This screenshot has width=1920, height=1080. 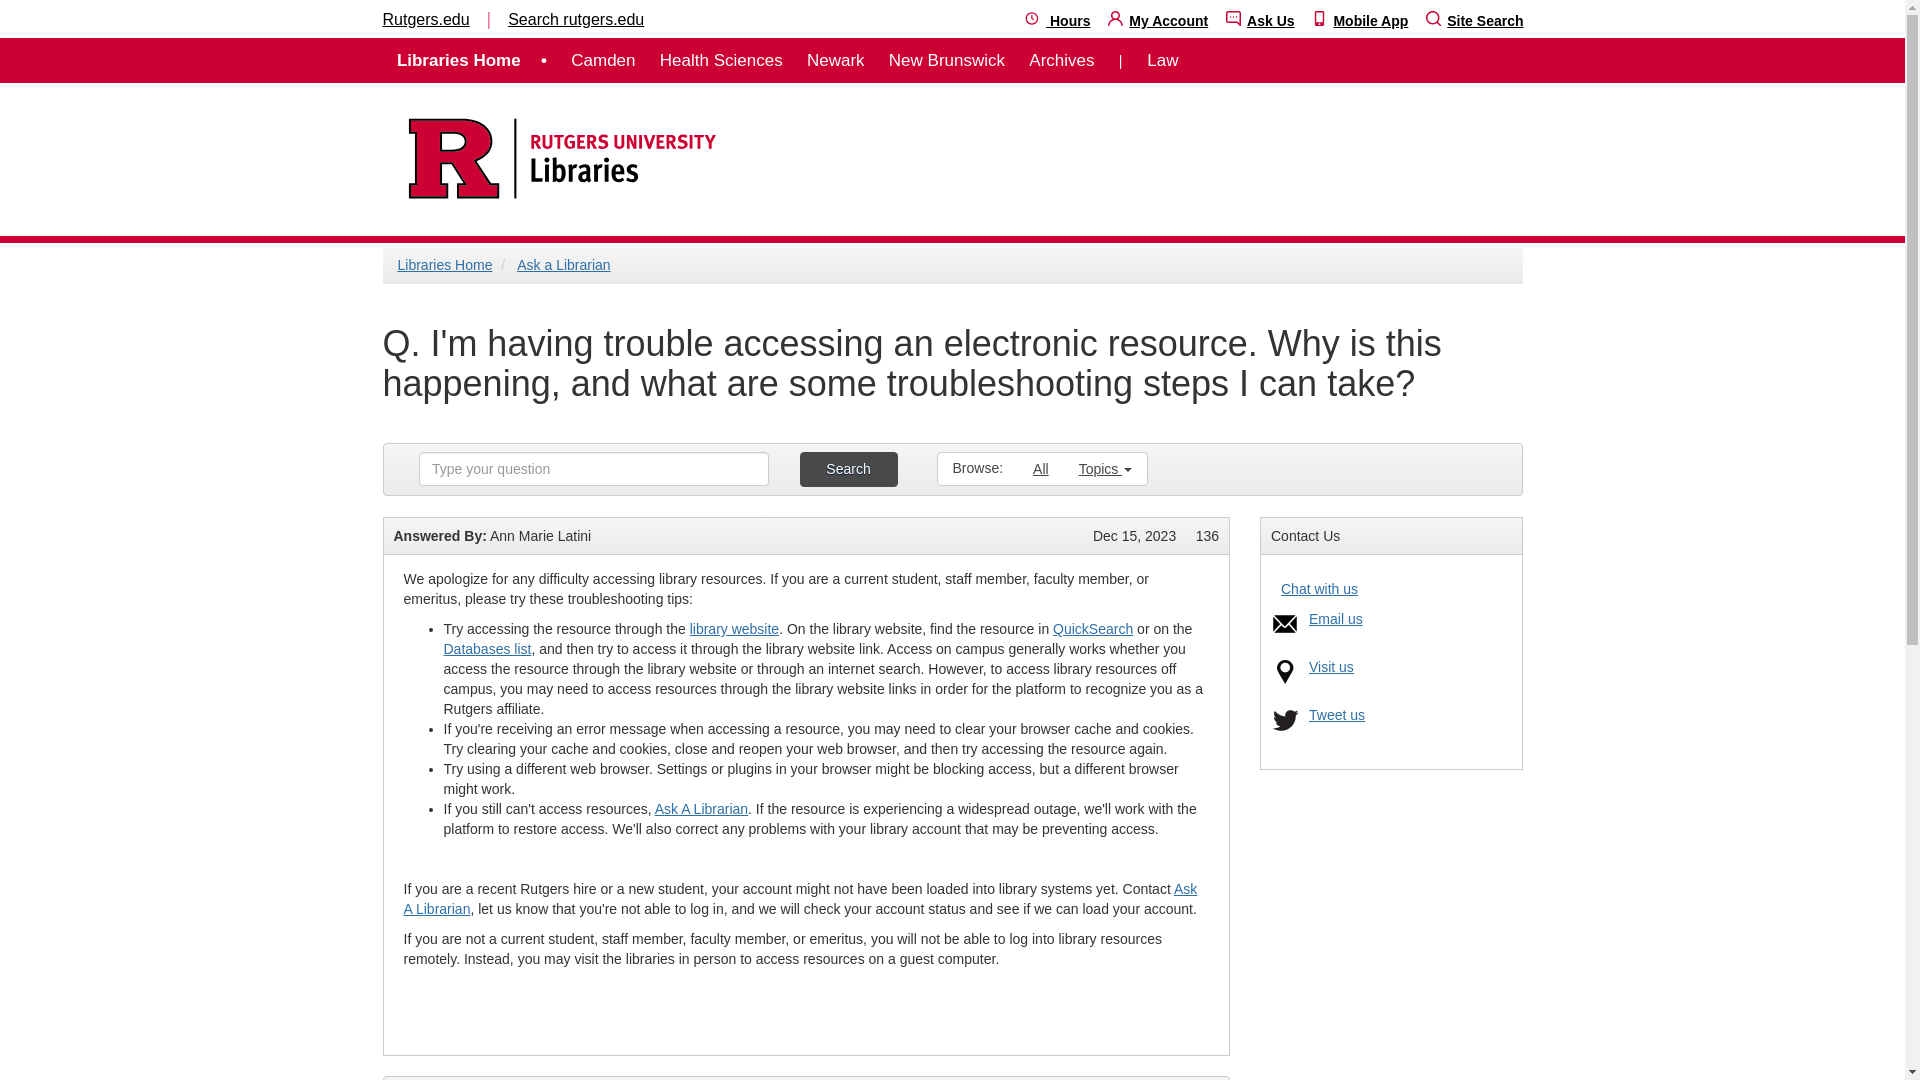 What do you see at coordinates (836, 60) in the screenshot?
I see `Newark` at bounding box center [836, 60].